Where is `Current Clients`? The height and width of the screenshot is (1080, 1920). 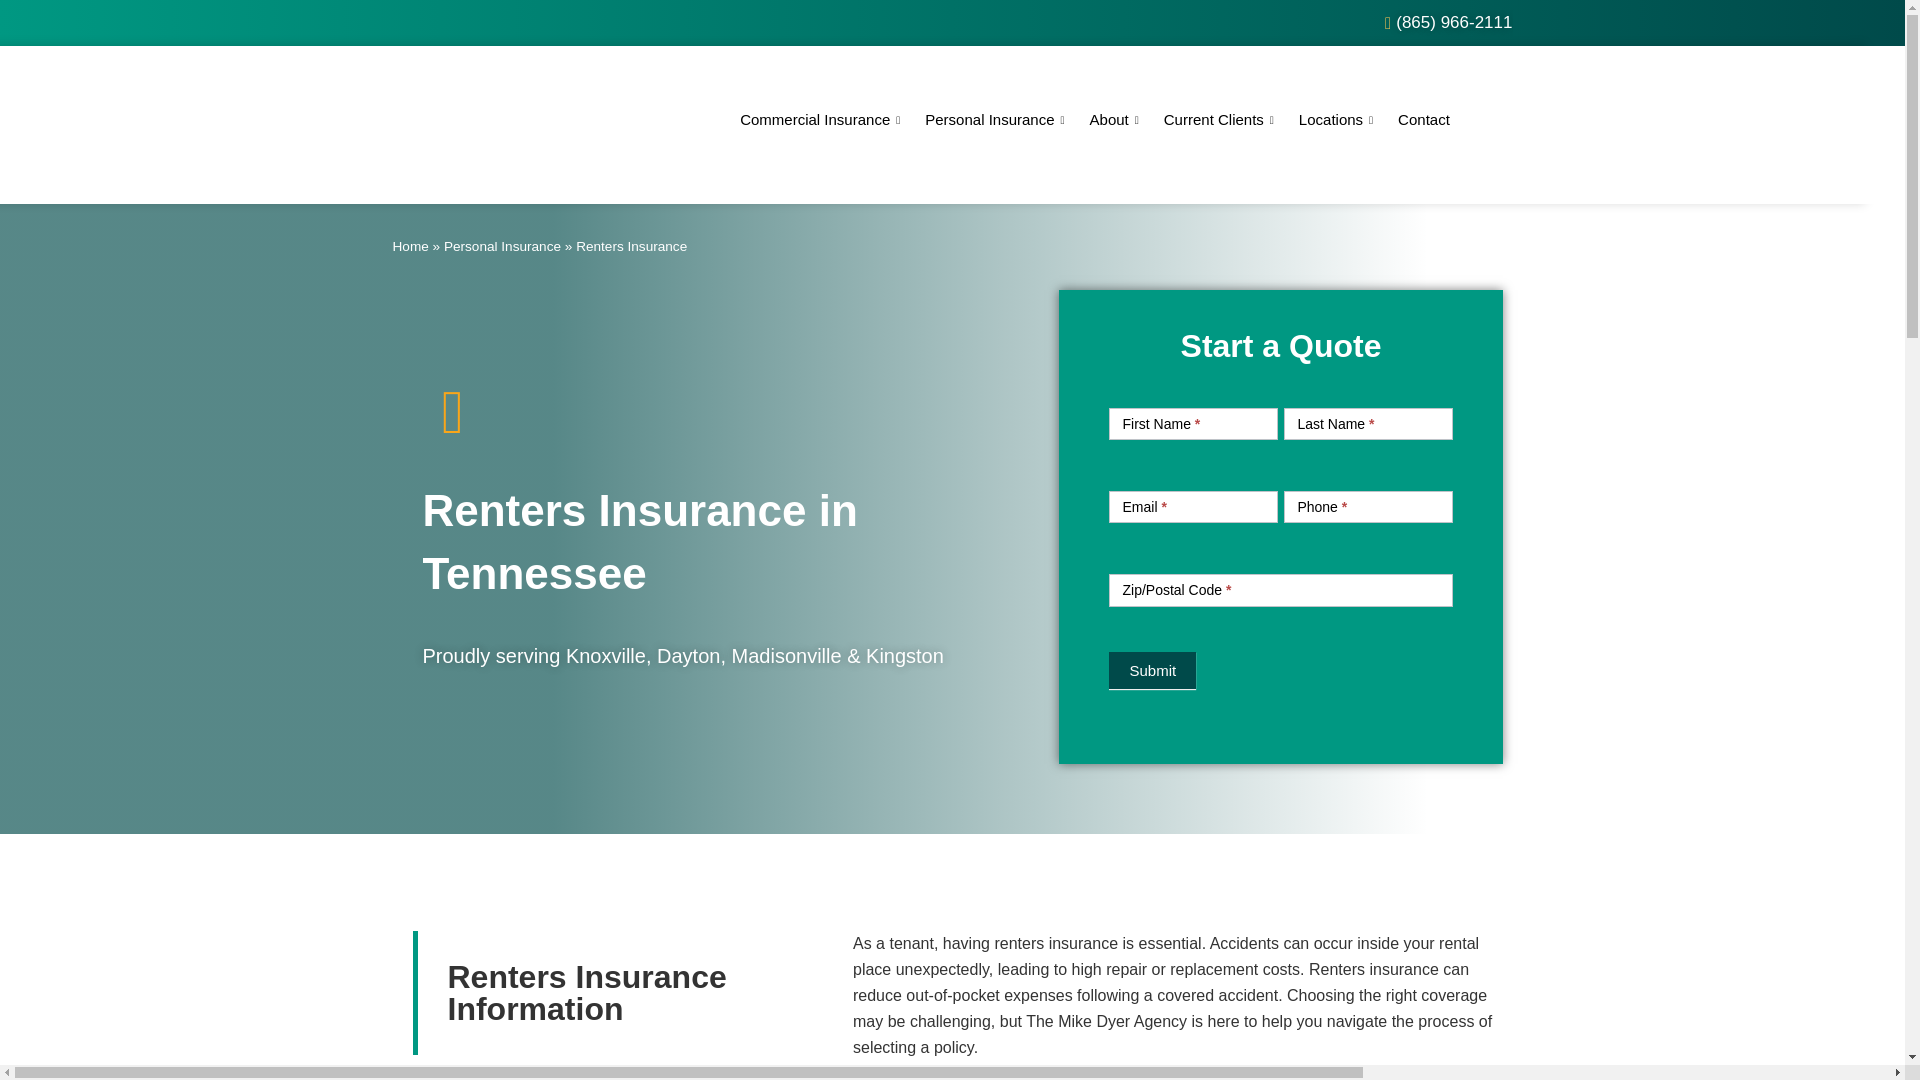 Current Clients is located at coordinates (1220, 119).